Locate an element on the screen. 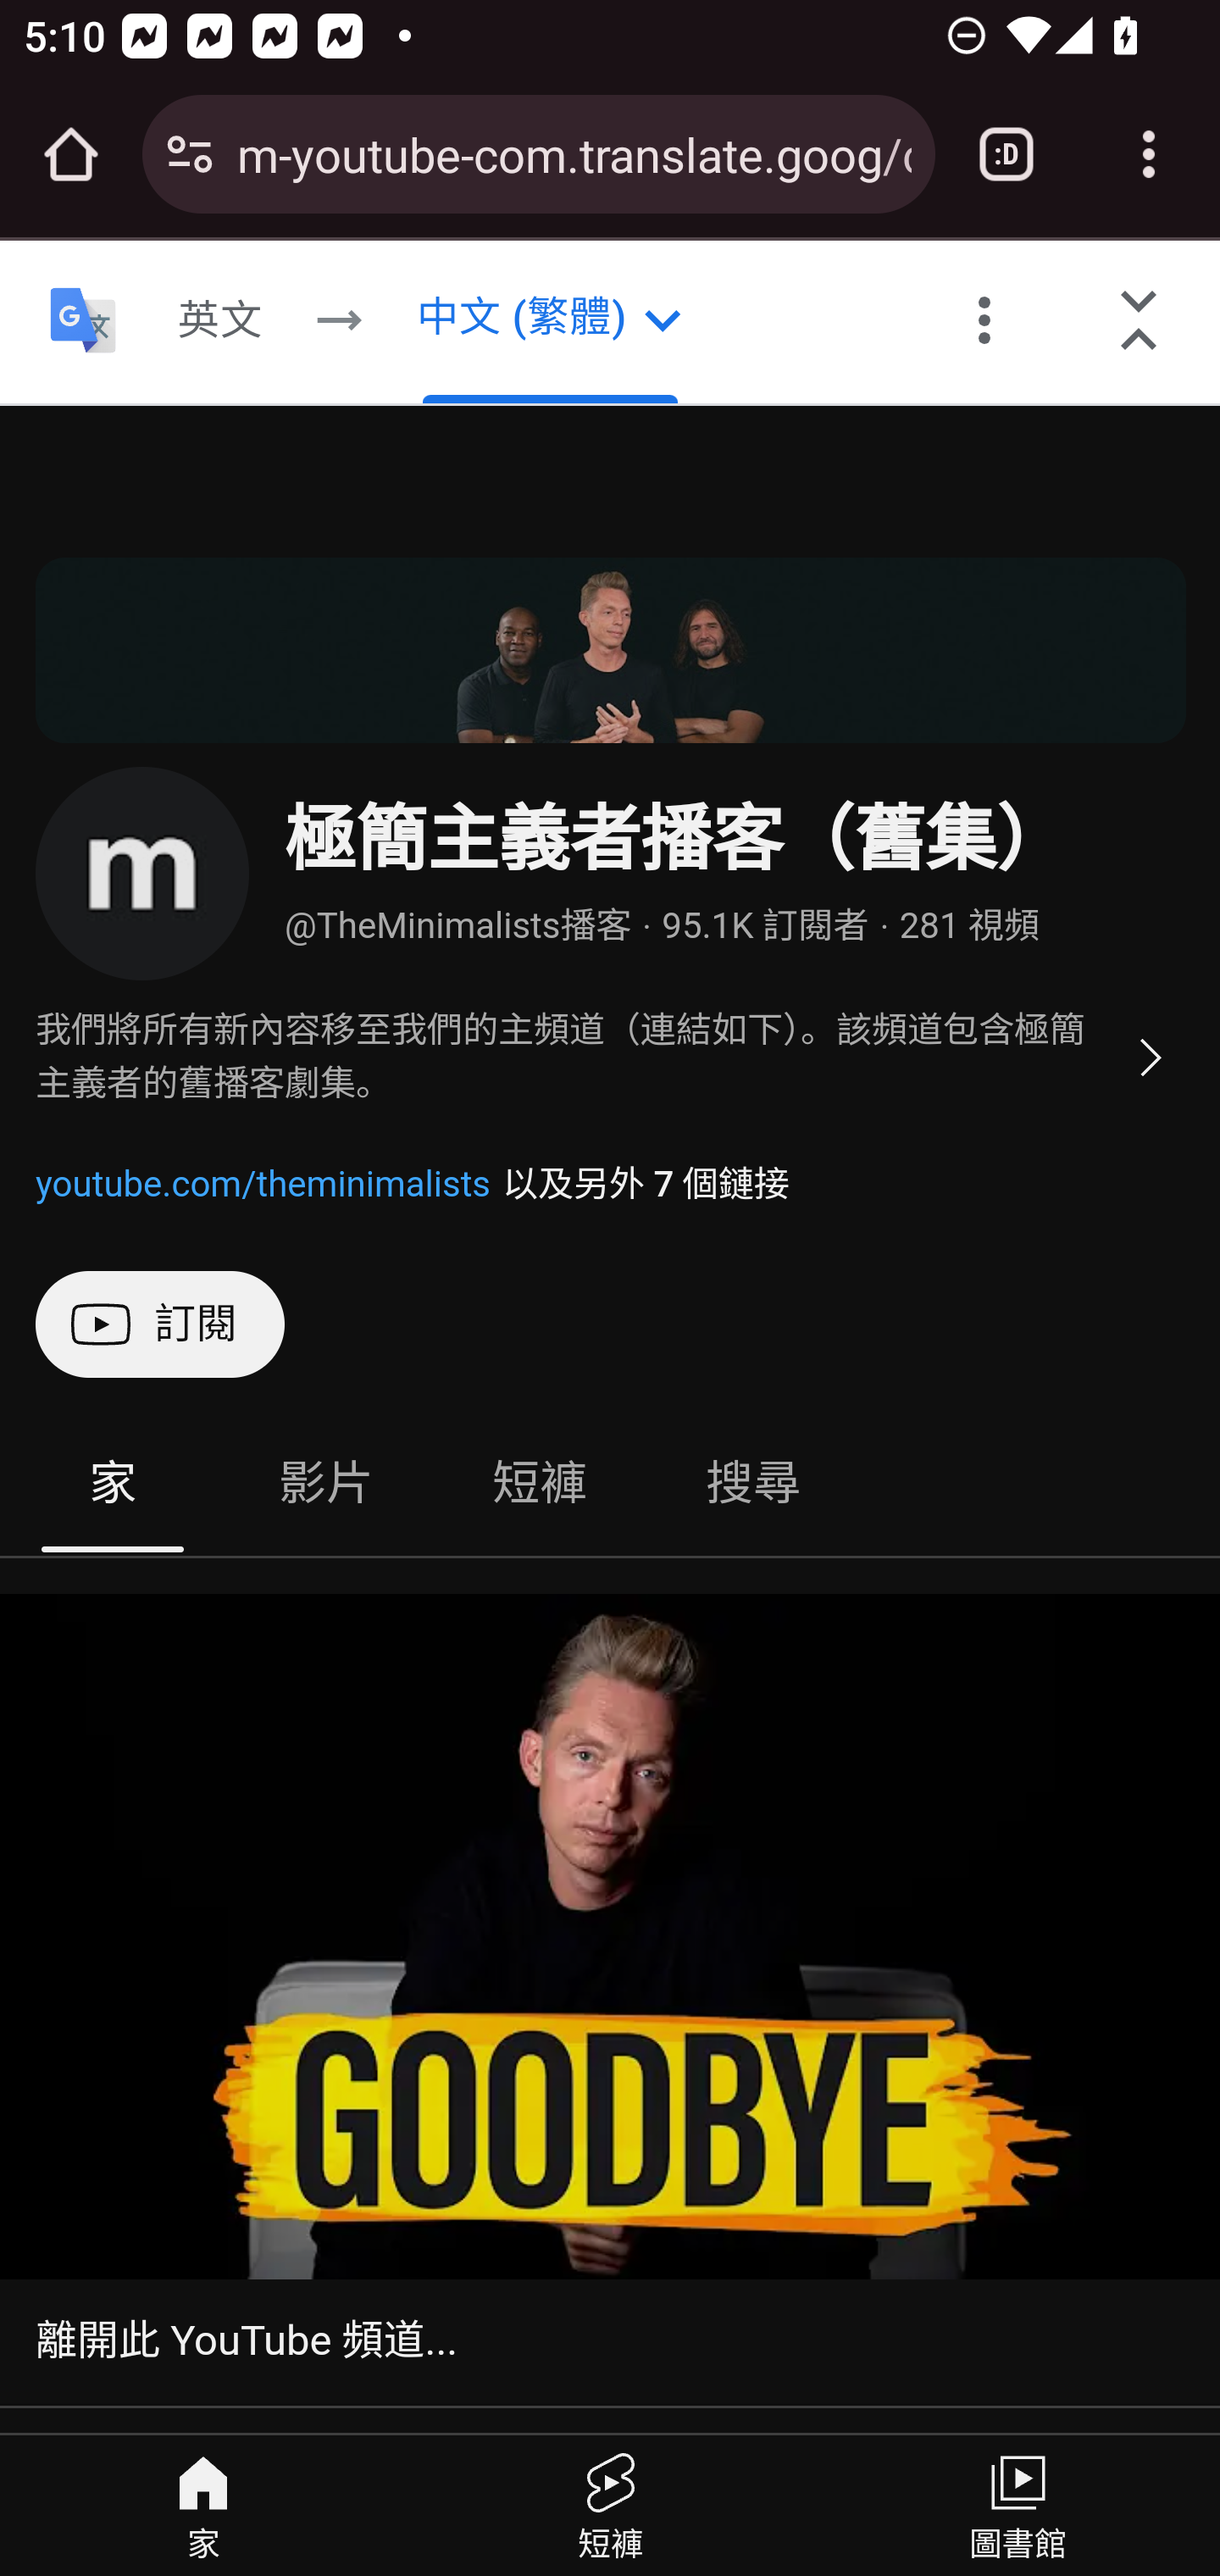 This screenshot has height=2576, width=1220. 訂閱 is located at coordinates (161, 1324).